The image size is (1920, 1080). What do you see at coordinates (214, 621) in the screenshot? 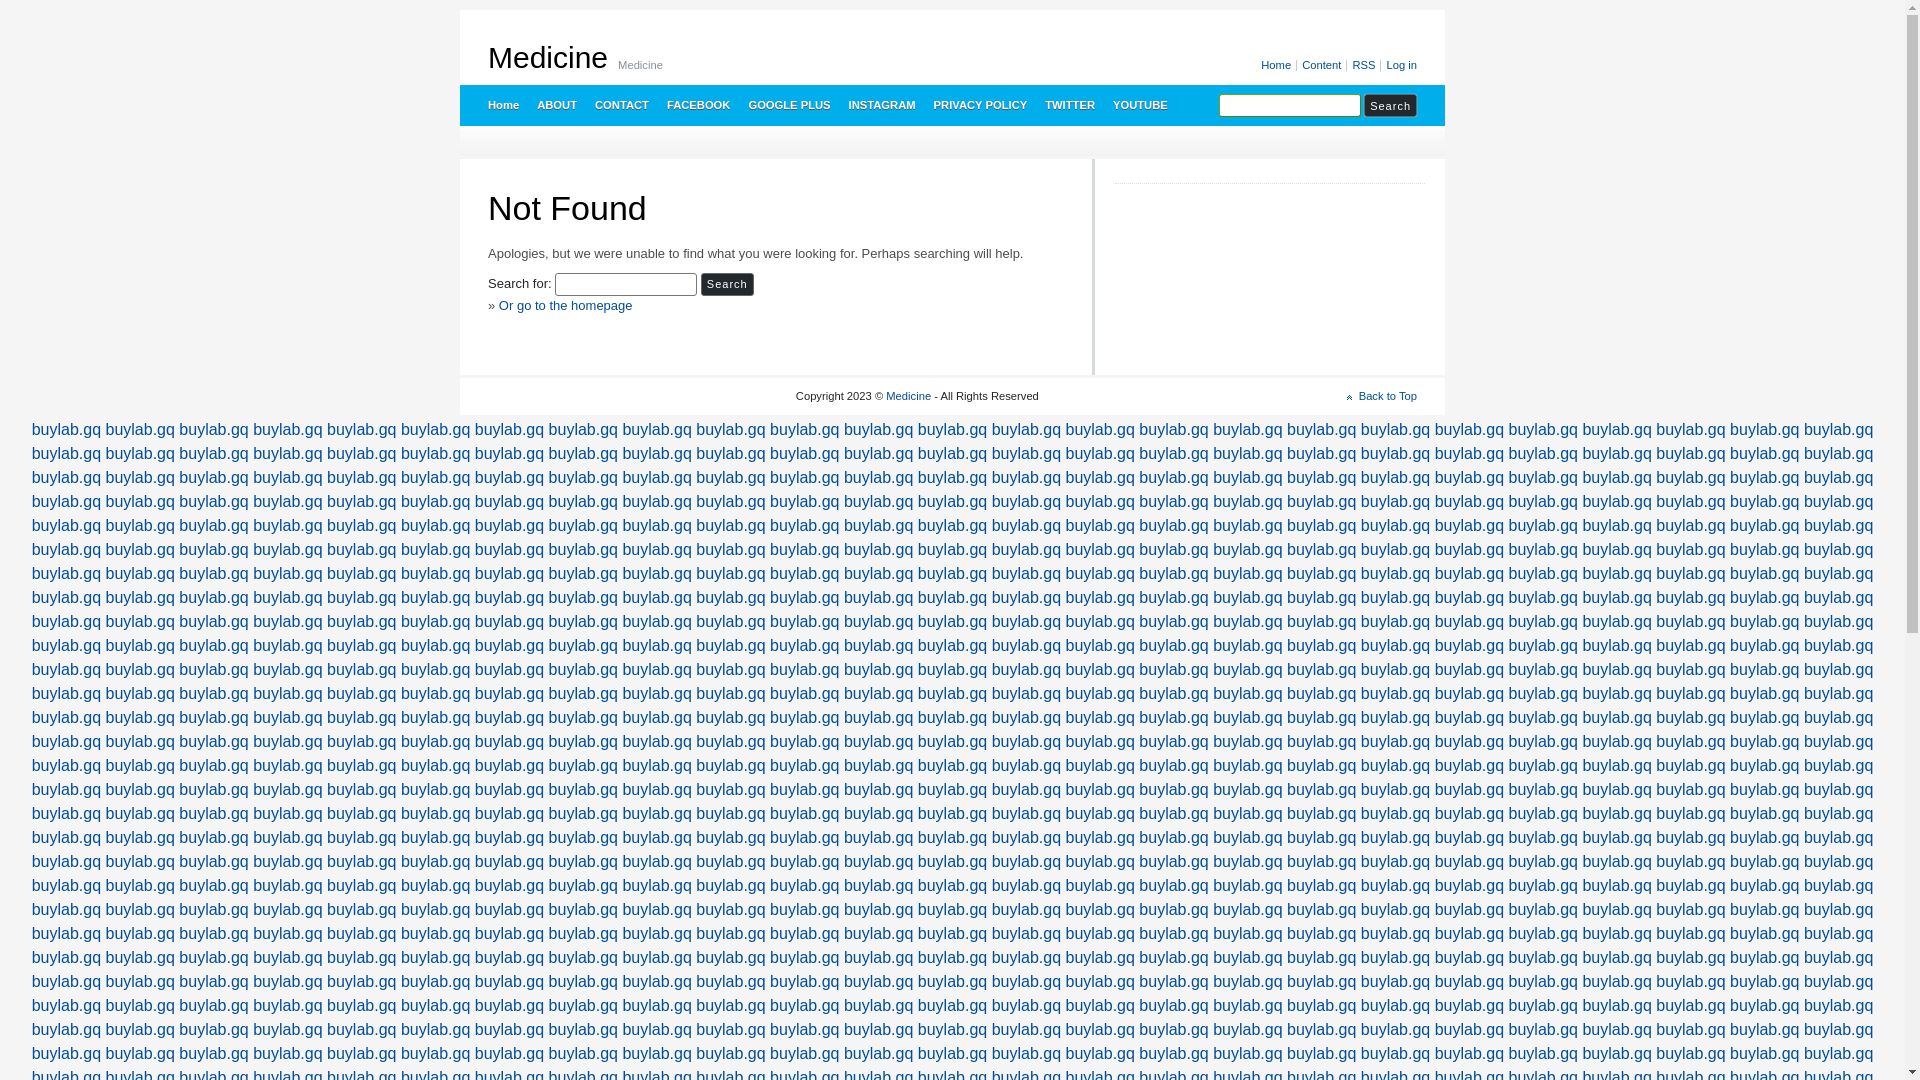
I see `buylab.gq` at bounding box center [214, 621].